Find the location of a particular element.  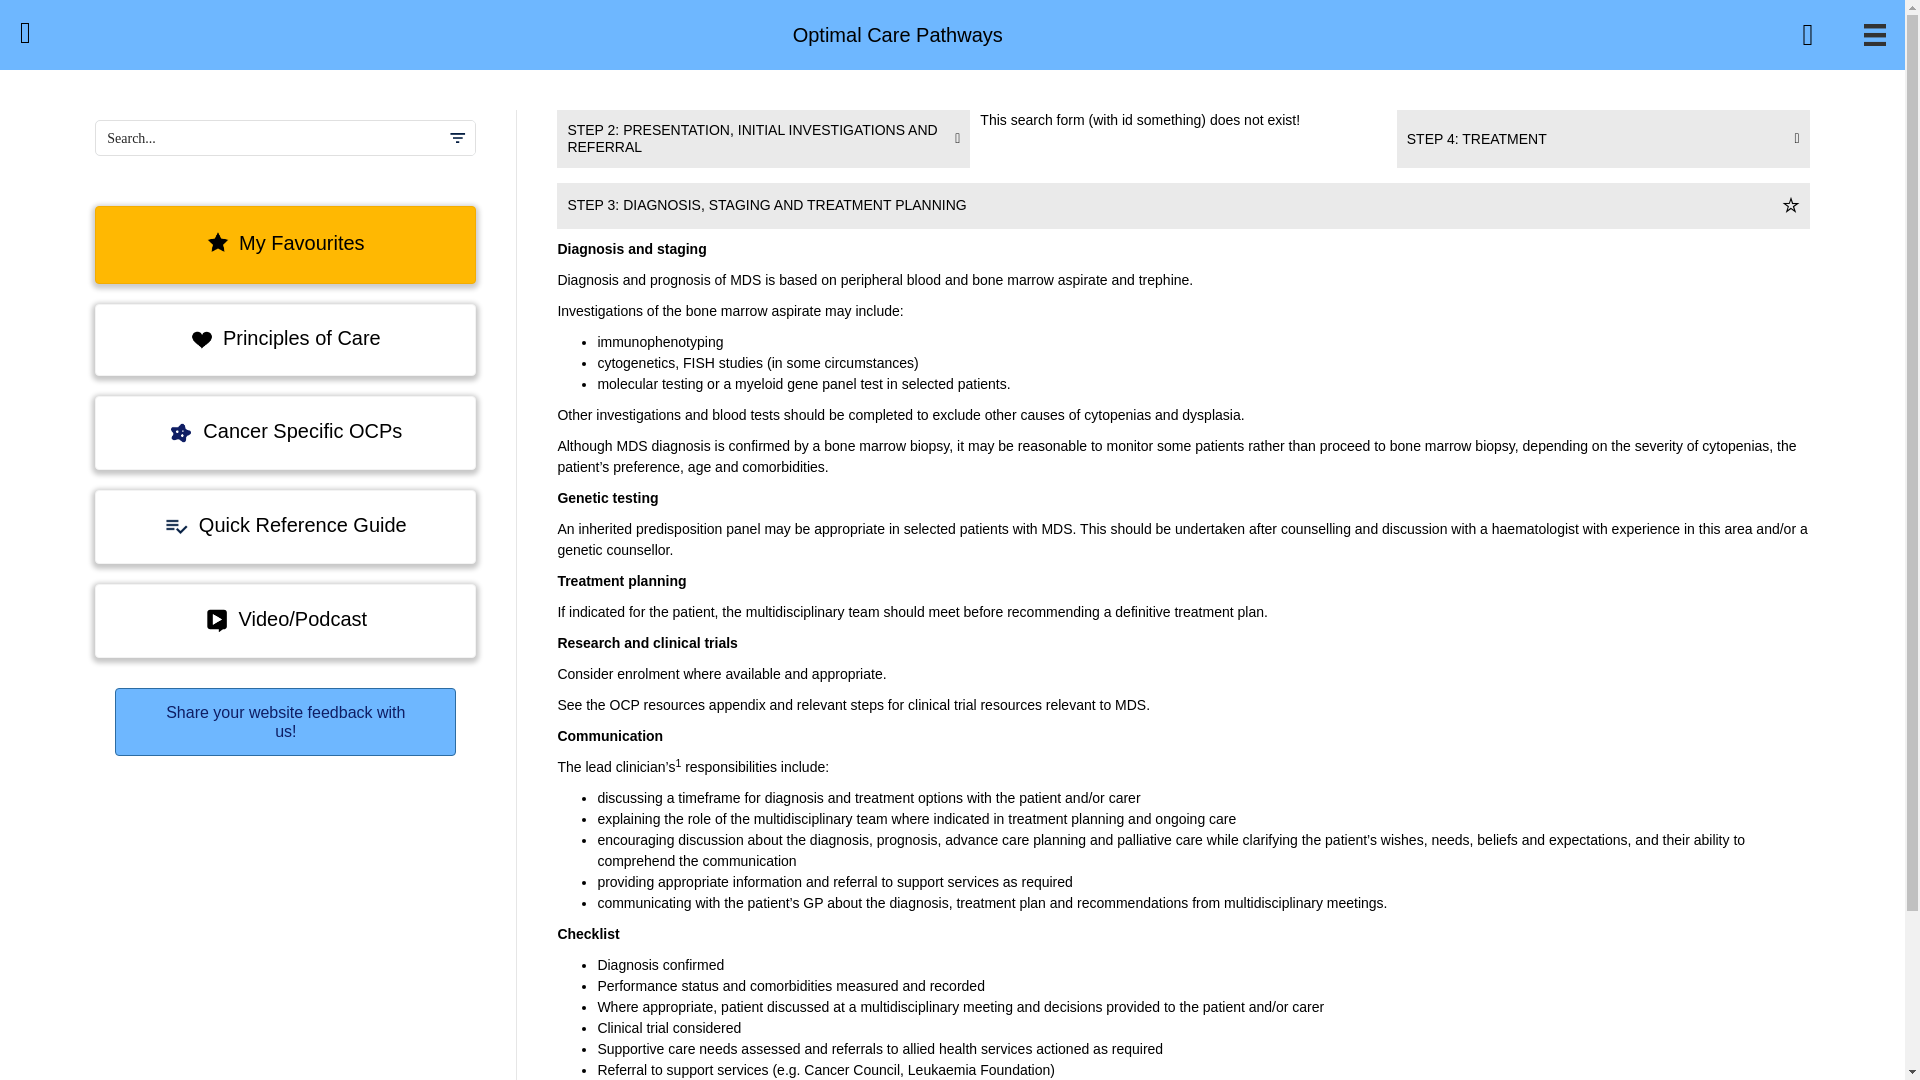

STEP 4: TREATMENT is located at coordinates (1604, 139).